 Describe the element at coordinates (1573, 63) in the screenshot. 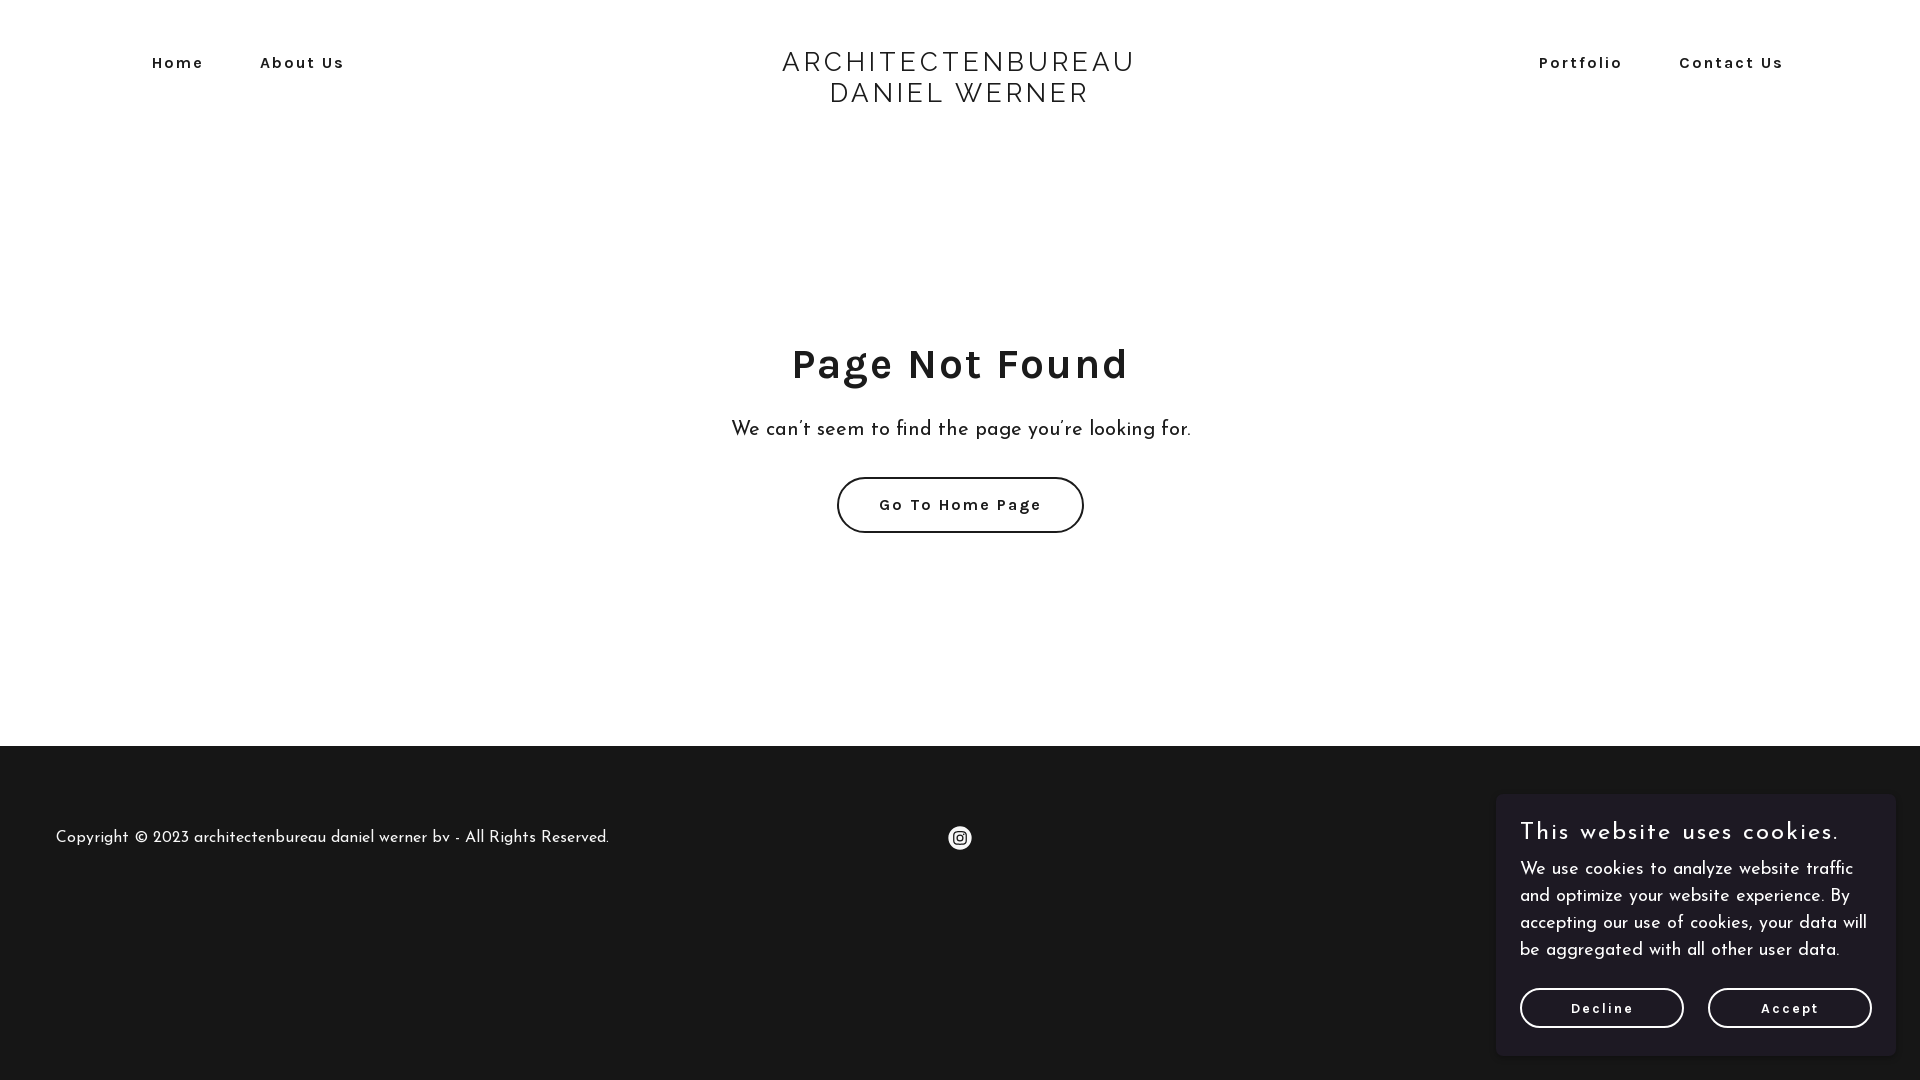

I see `Portfolio` at that location.